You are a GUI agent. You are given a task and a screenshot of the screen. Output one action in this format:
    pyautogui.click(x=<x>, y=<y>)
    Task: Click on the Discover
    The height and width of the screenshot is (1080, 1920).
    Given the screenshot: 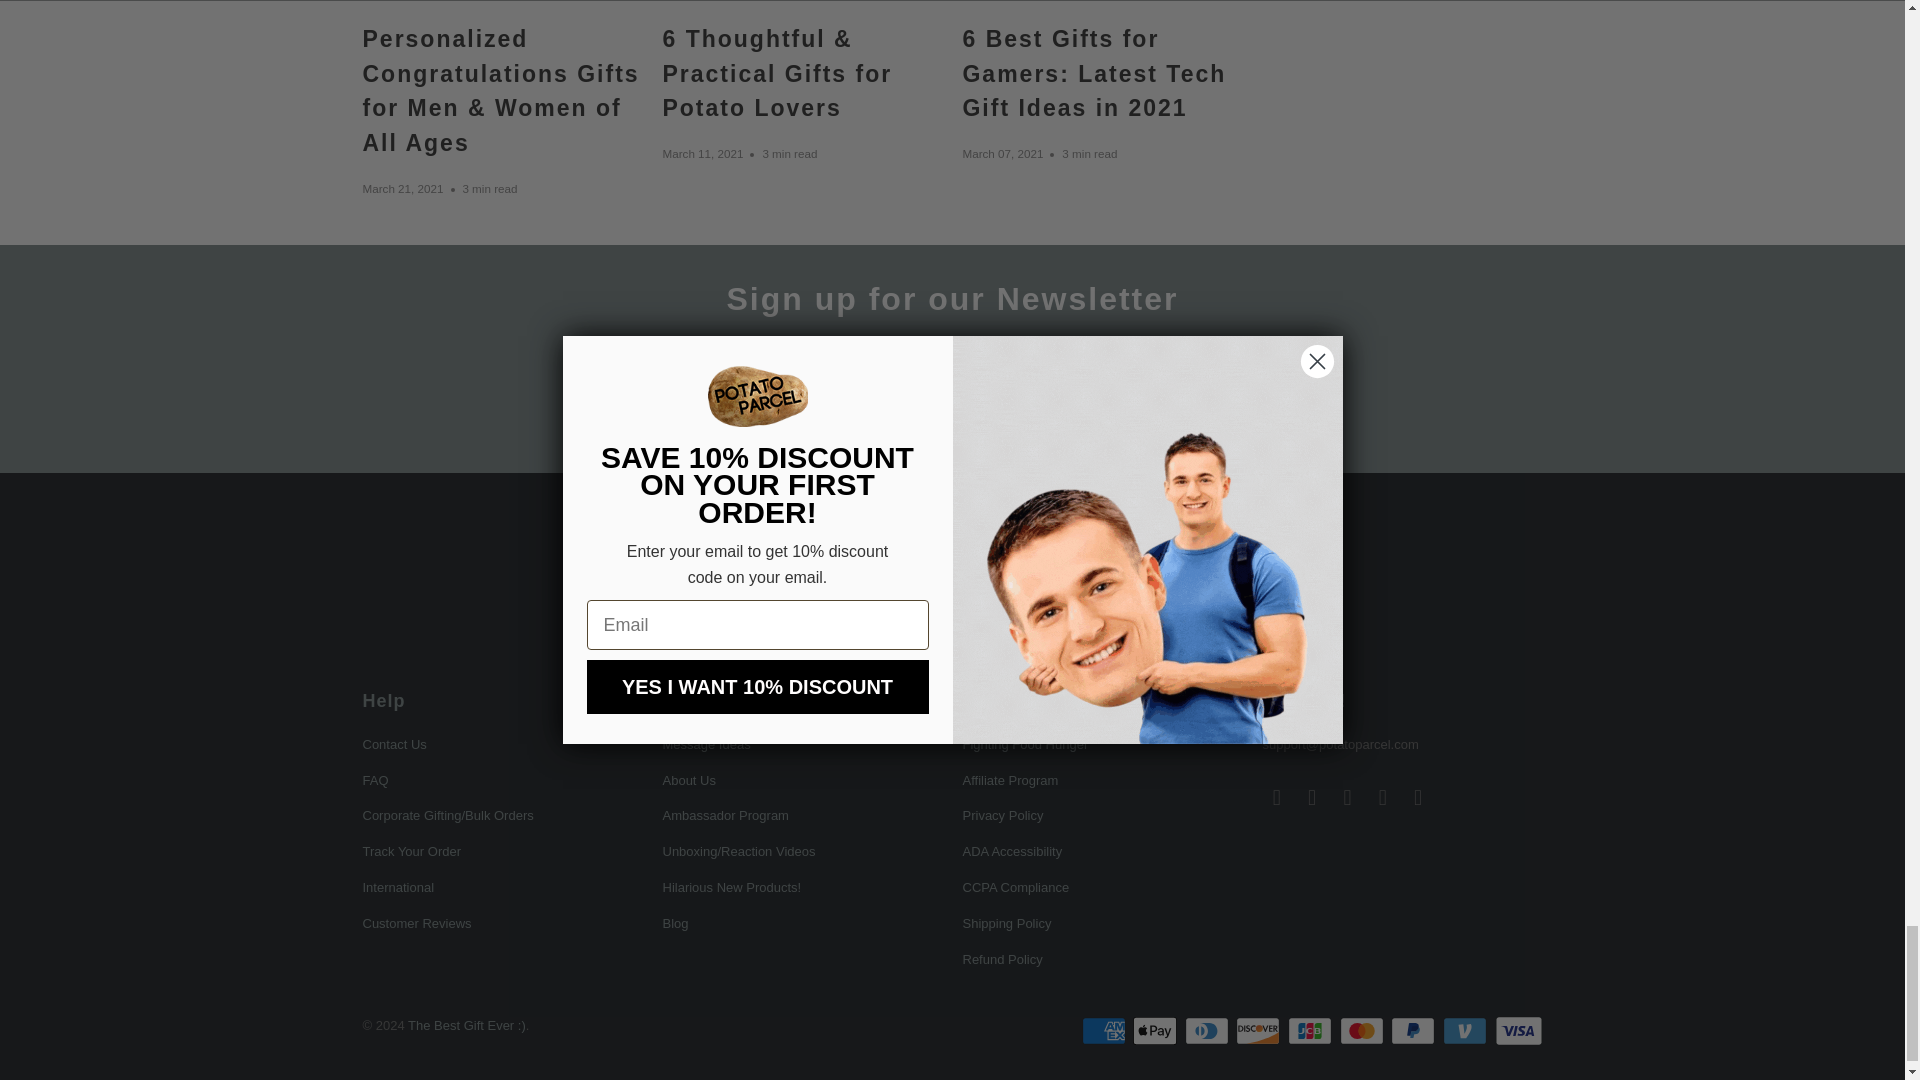 What is the action you would take?
    pyautogui.click(x=1260, y=1031)
    